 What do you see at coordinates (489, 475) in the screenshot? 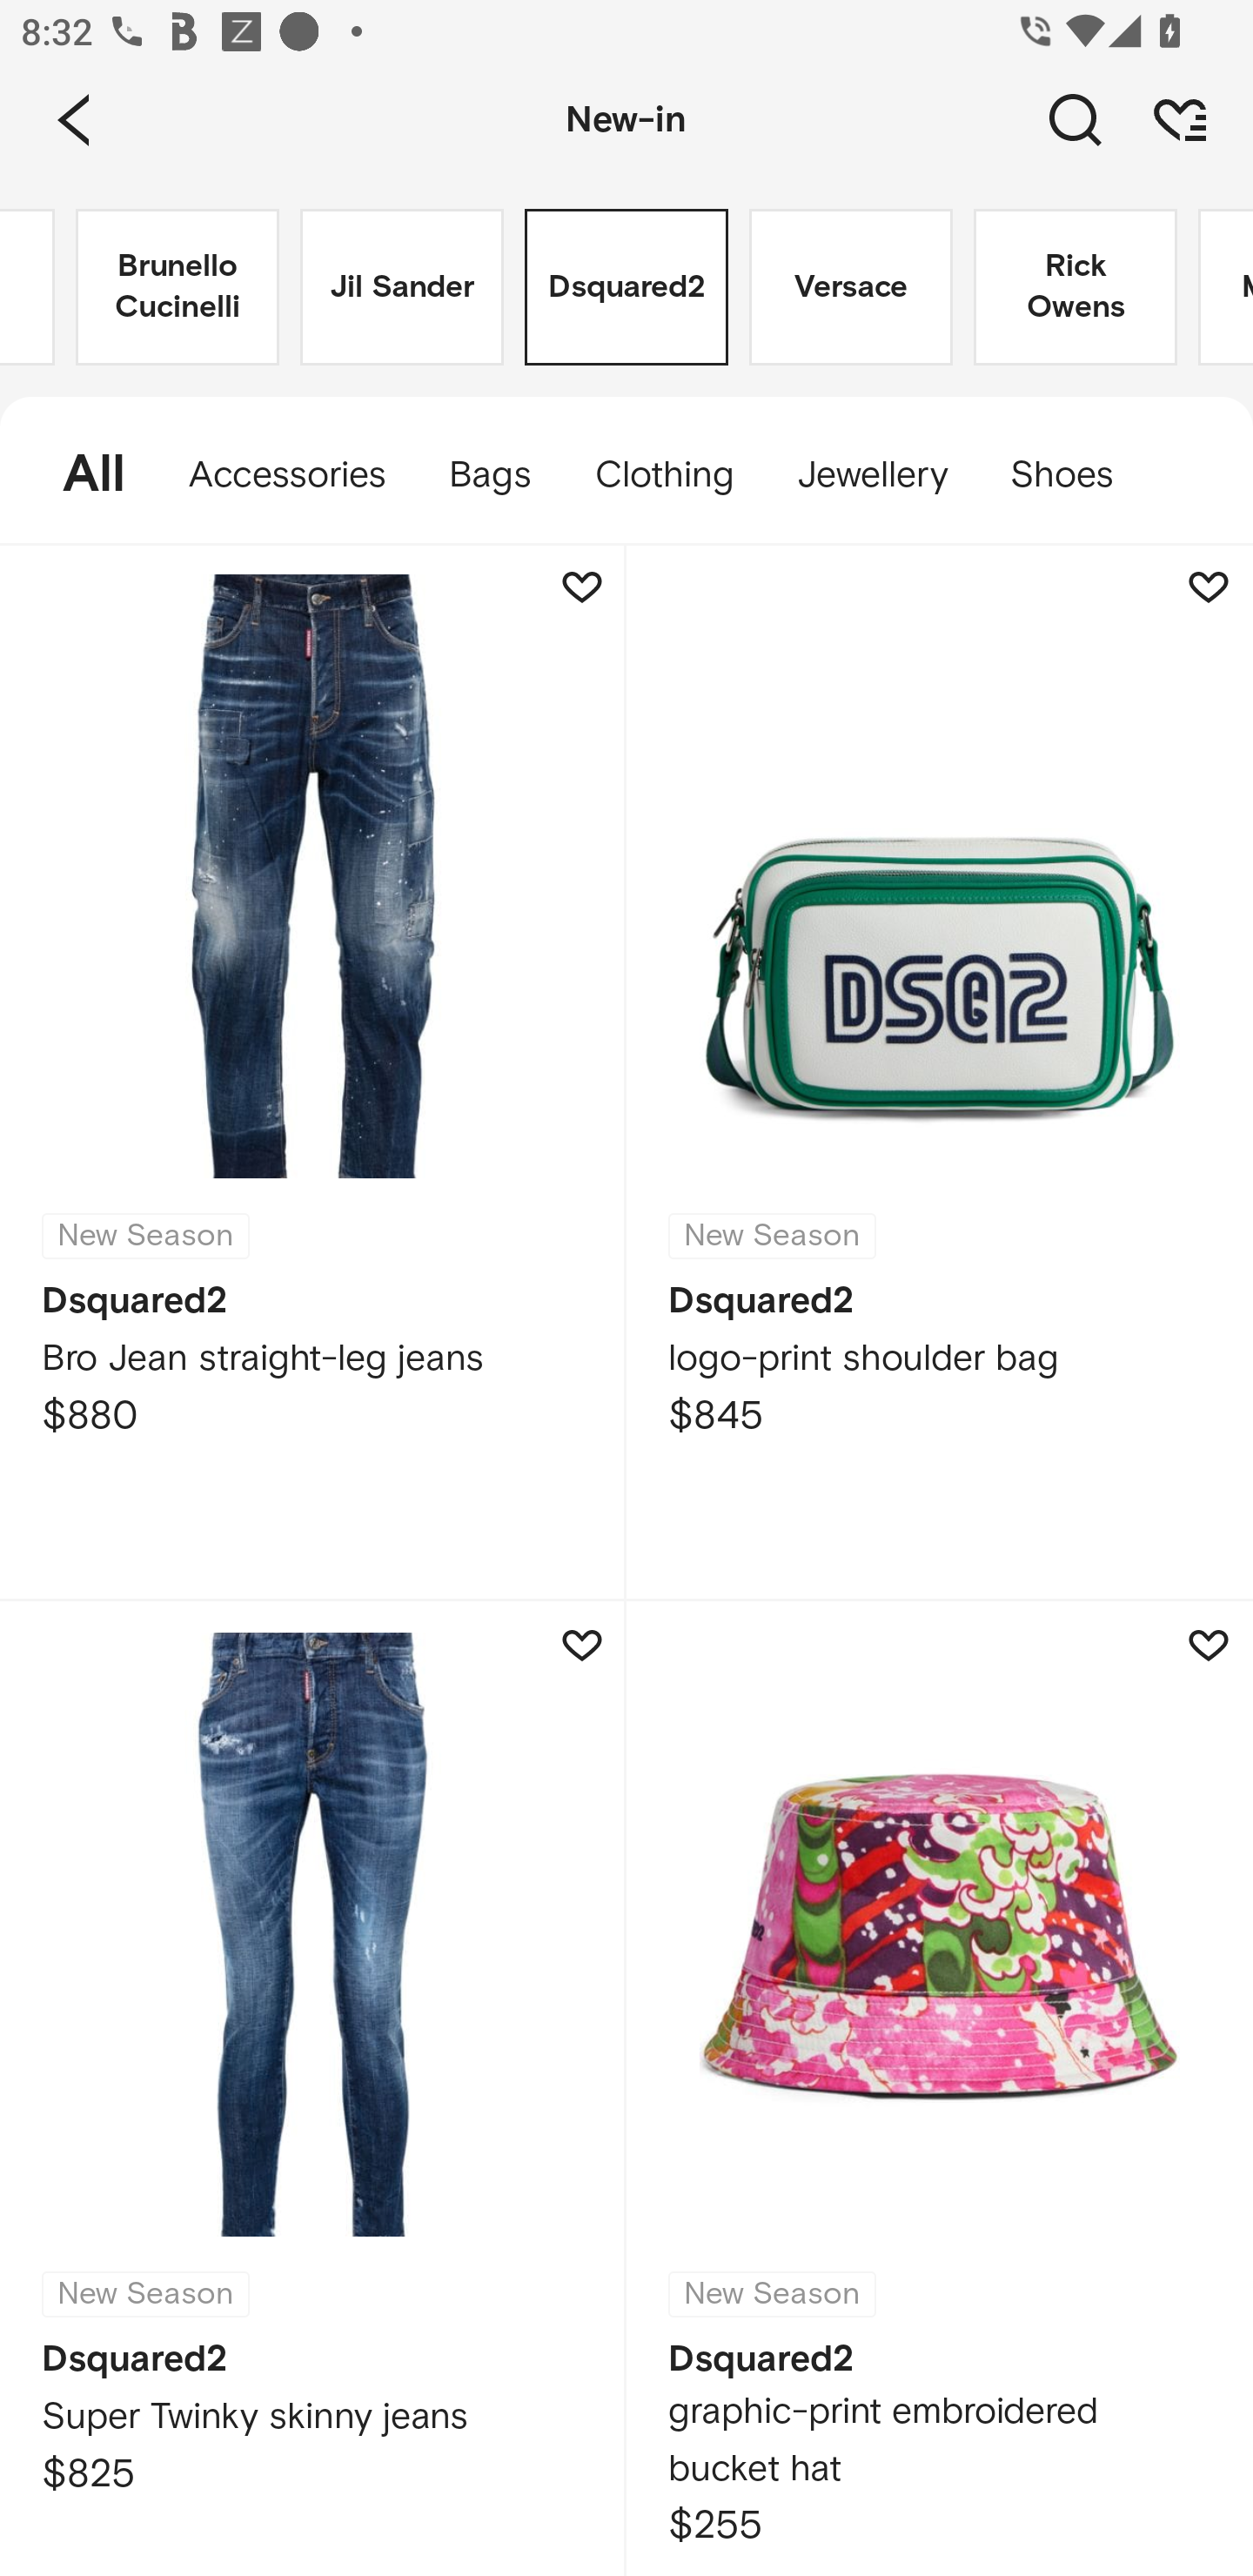
I see `Bags` at bounding box center [489, 475].